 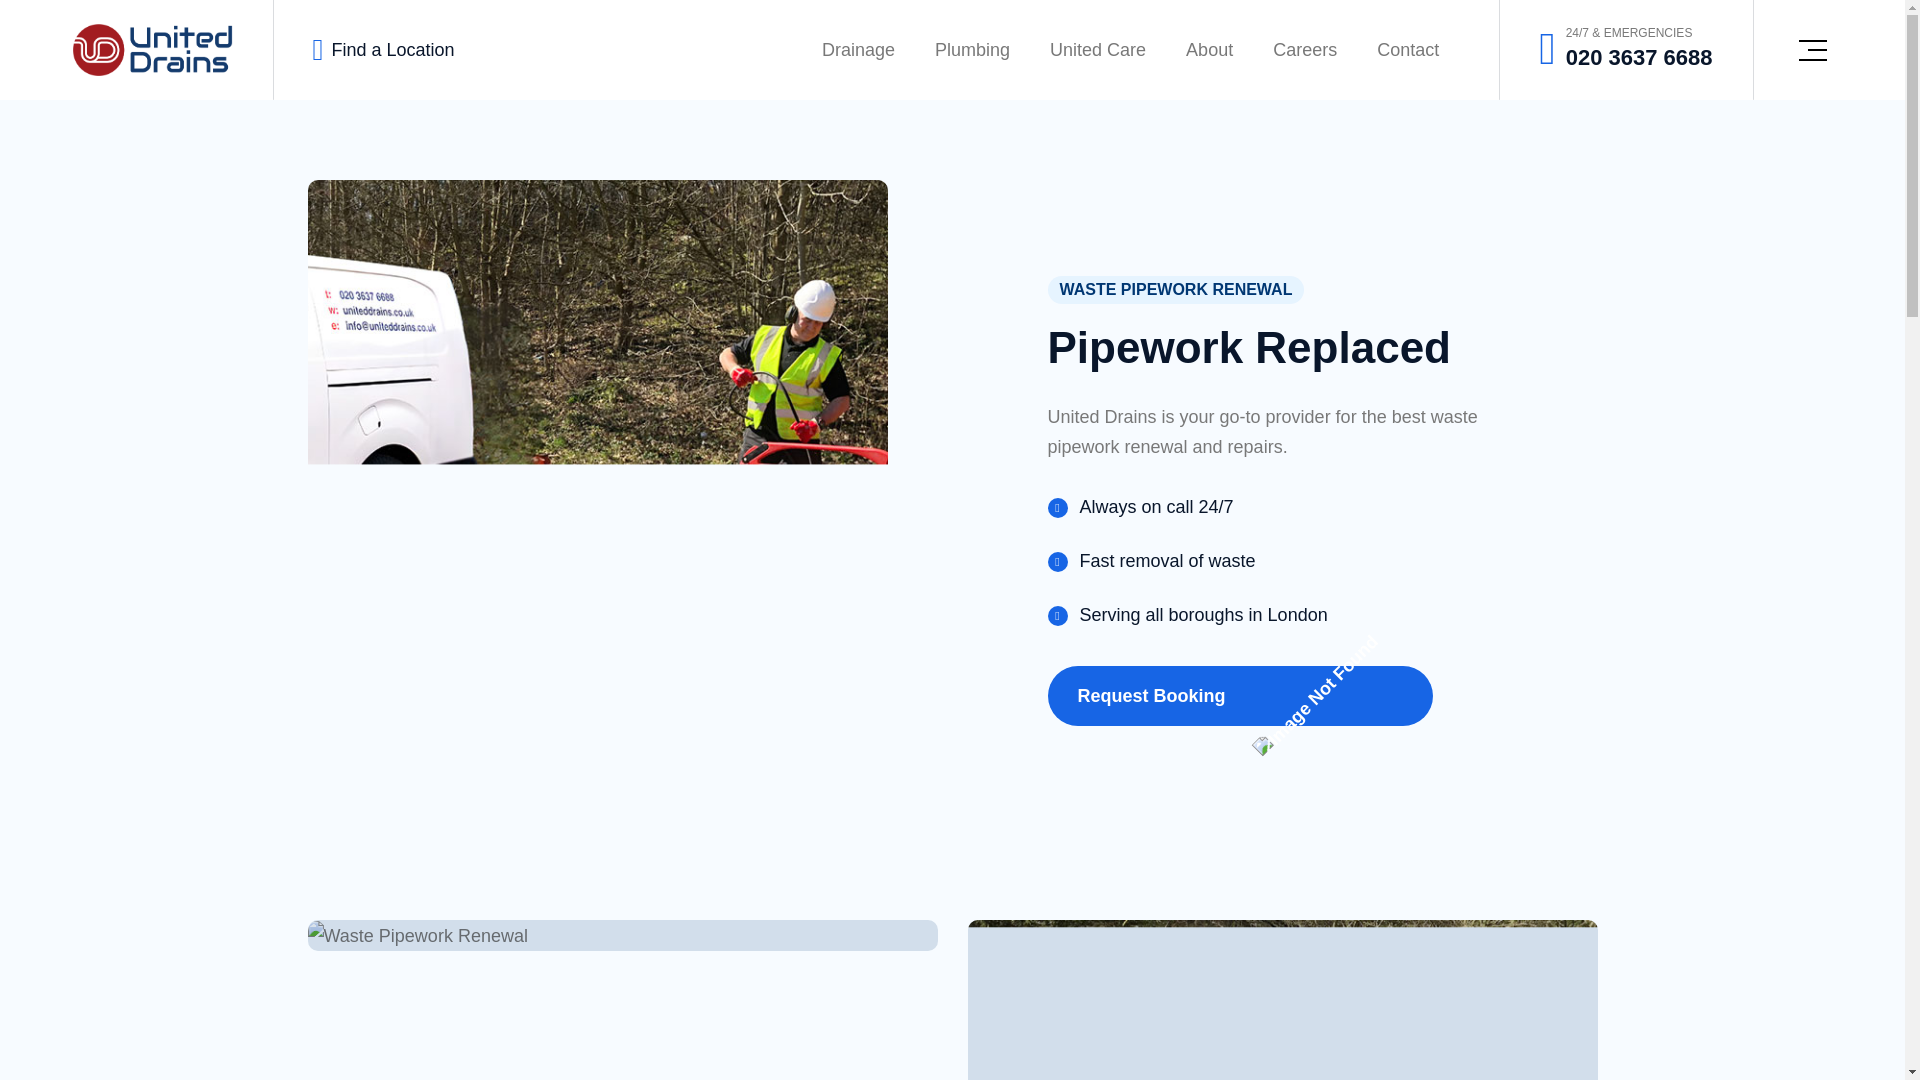 I want to click on Request Booking, so click(x=1240, y=696).